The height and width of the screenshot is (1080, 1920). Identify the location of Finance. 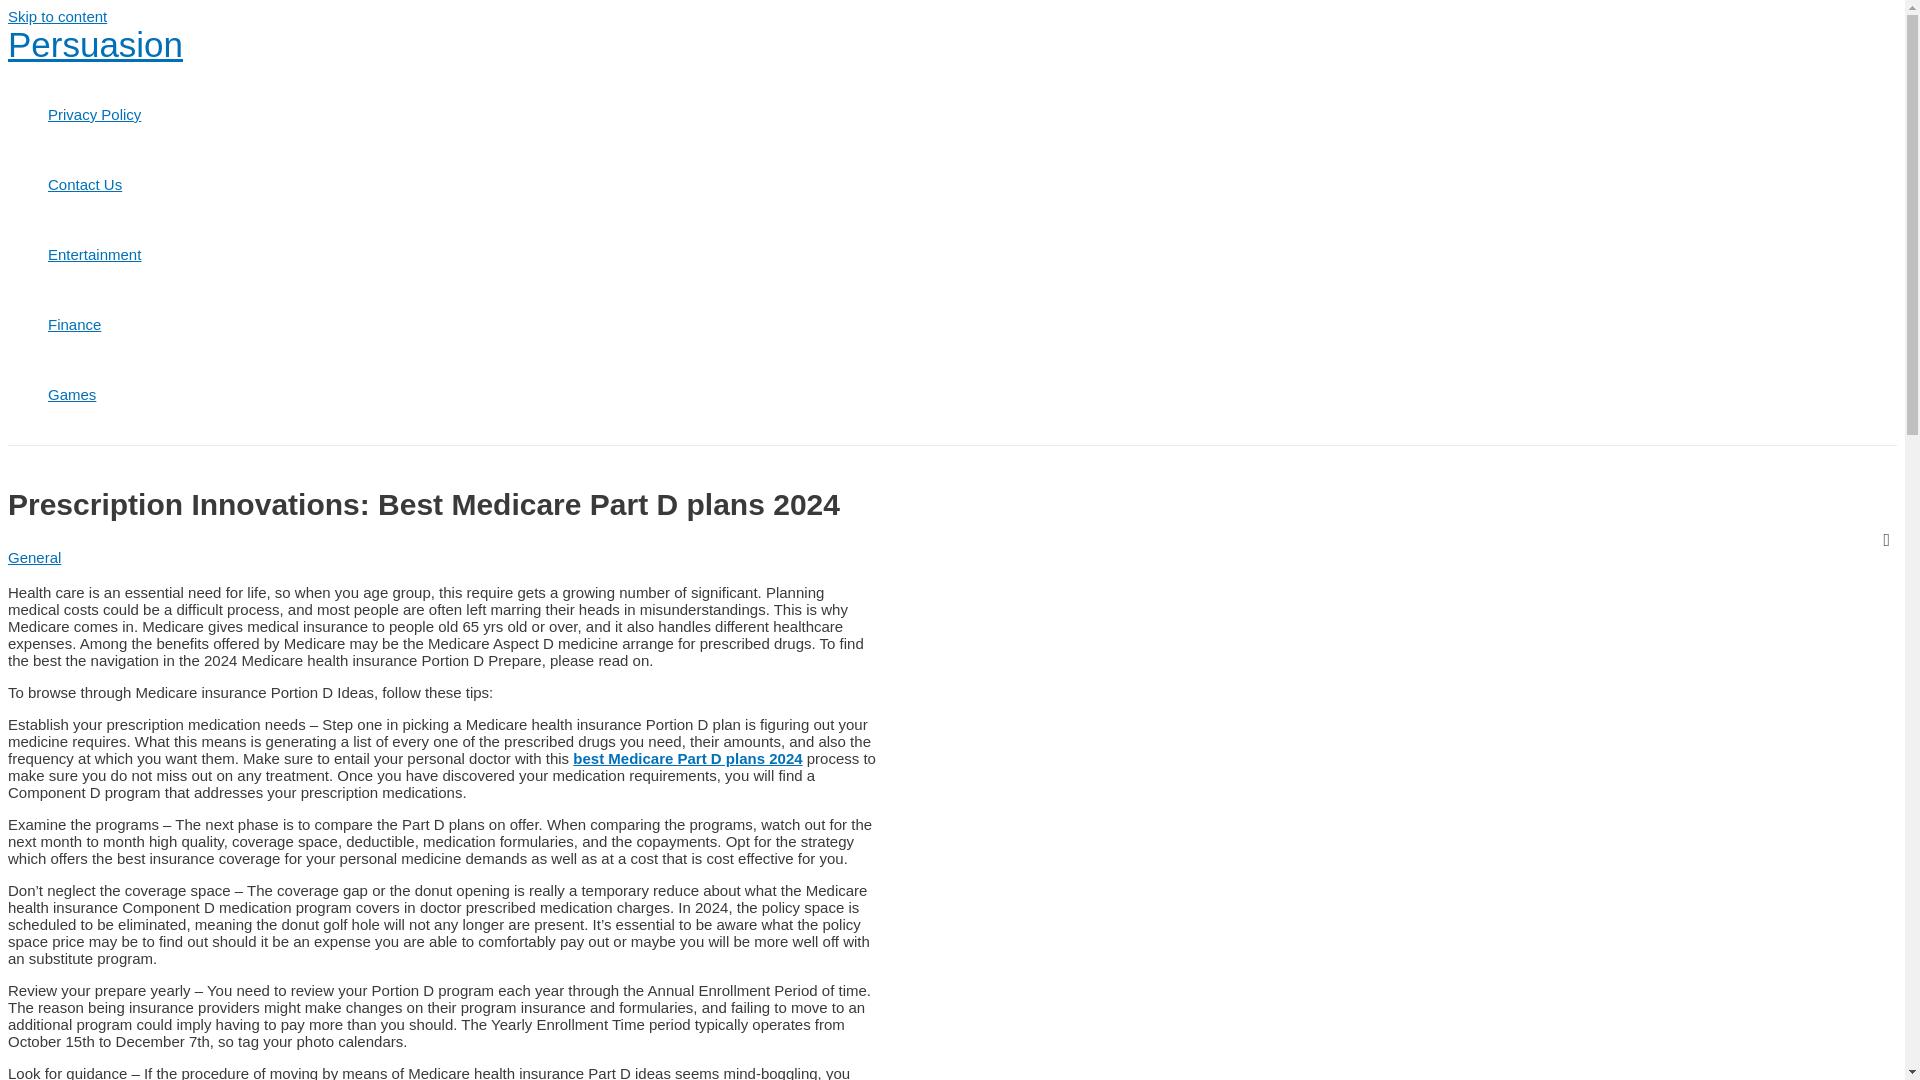
(94, 324).